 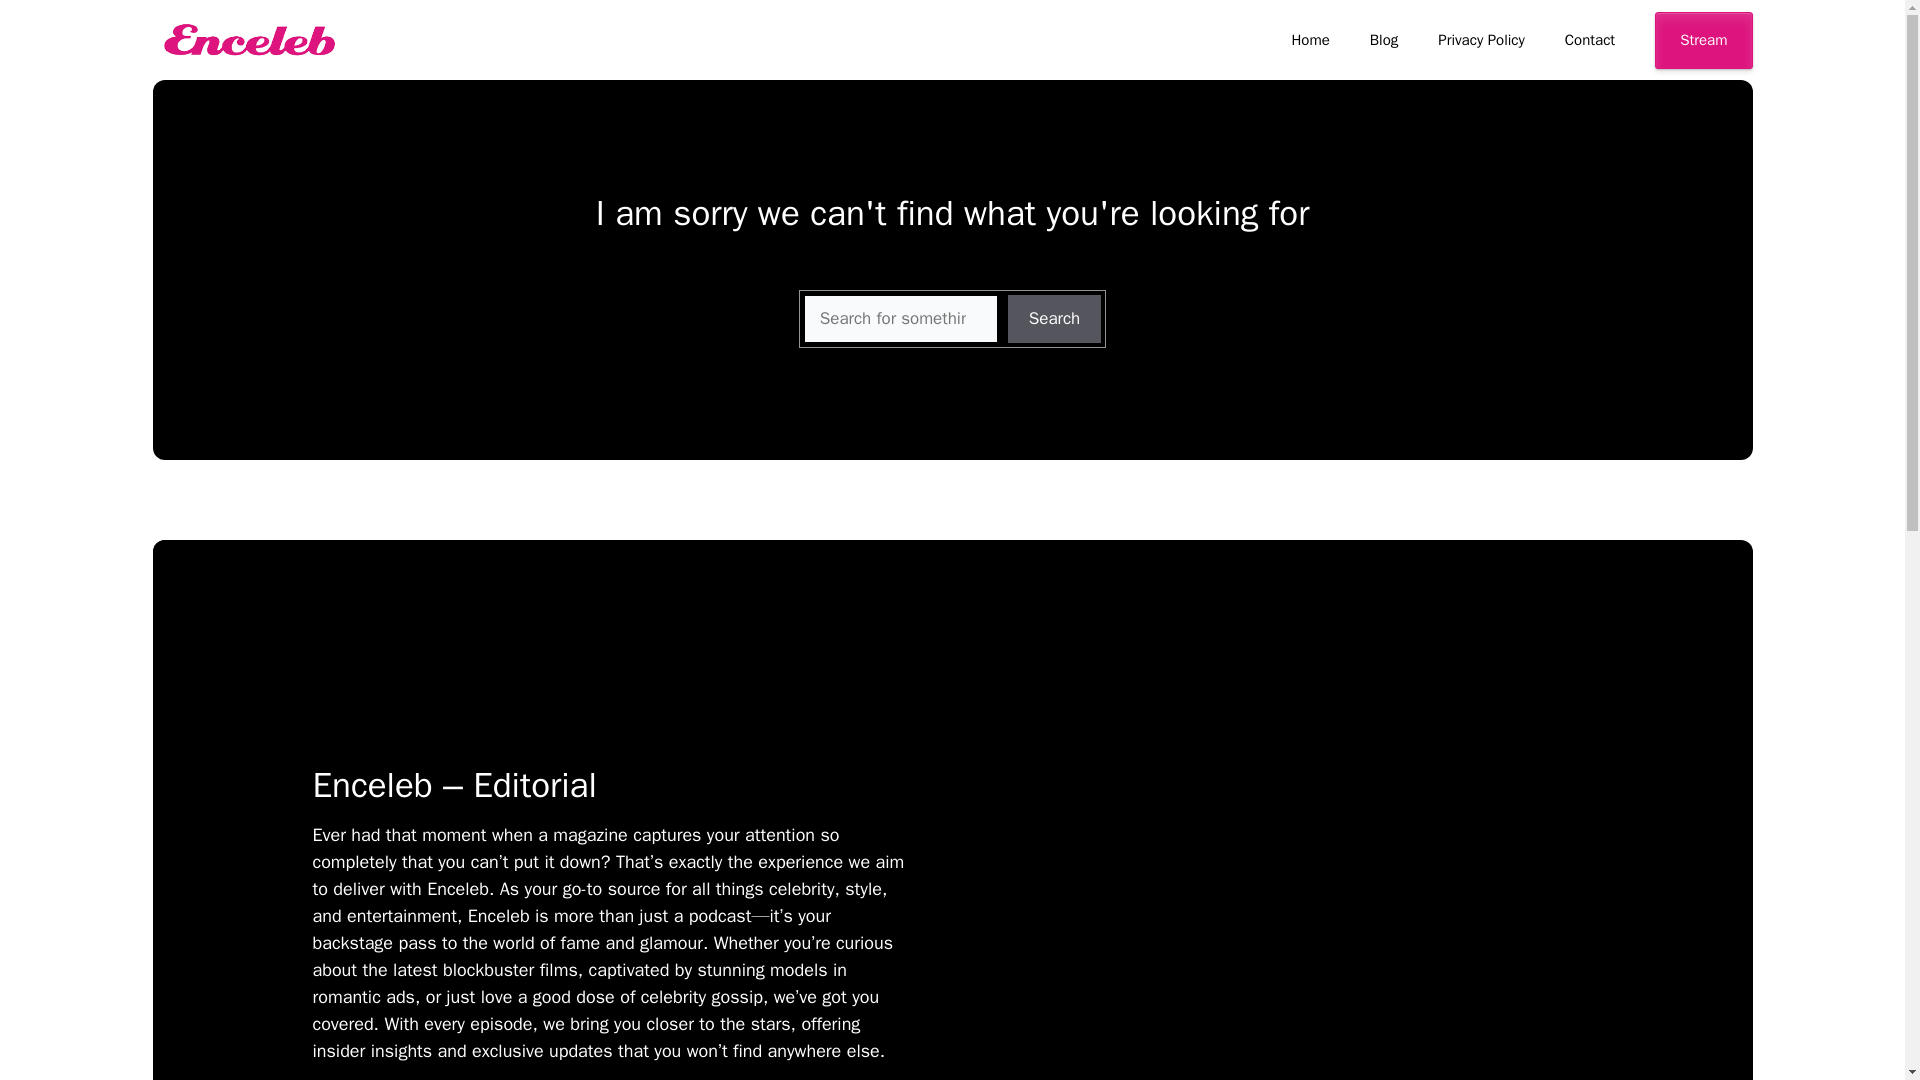 I want to click on Blog, so click(x=1384, y=40).